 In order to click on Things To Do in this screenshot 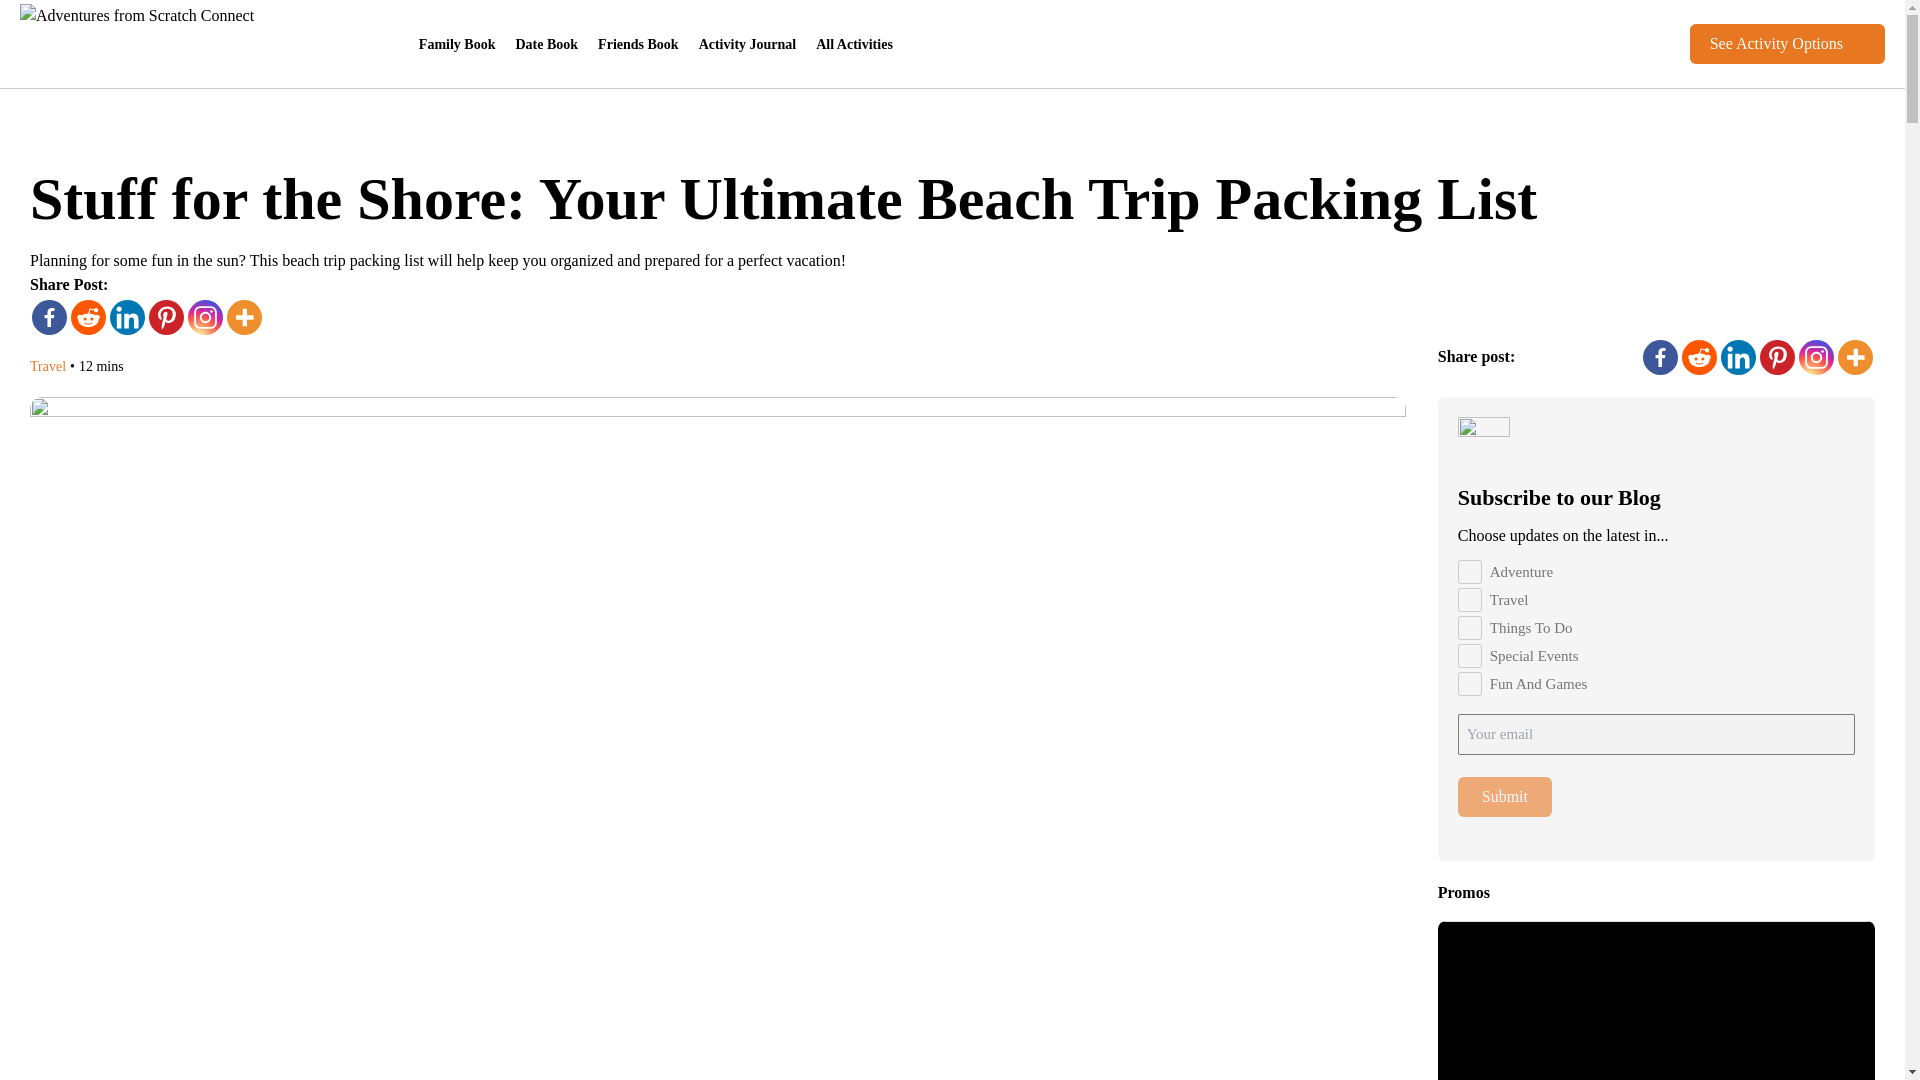, I will do `click(1470, 628)`.